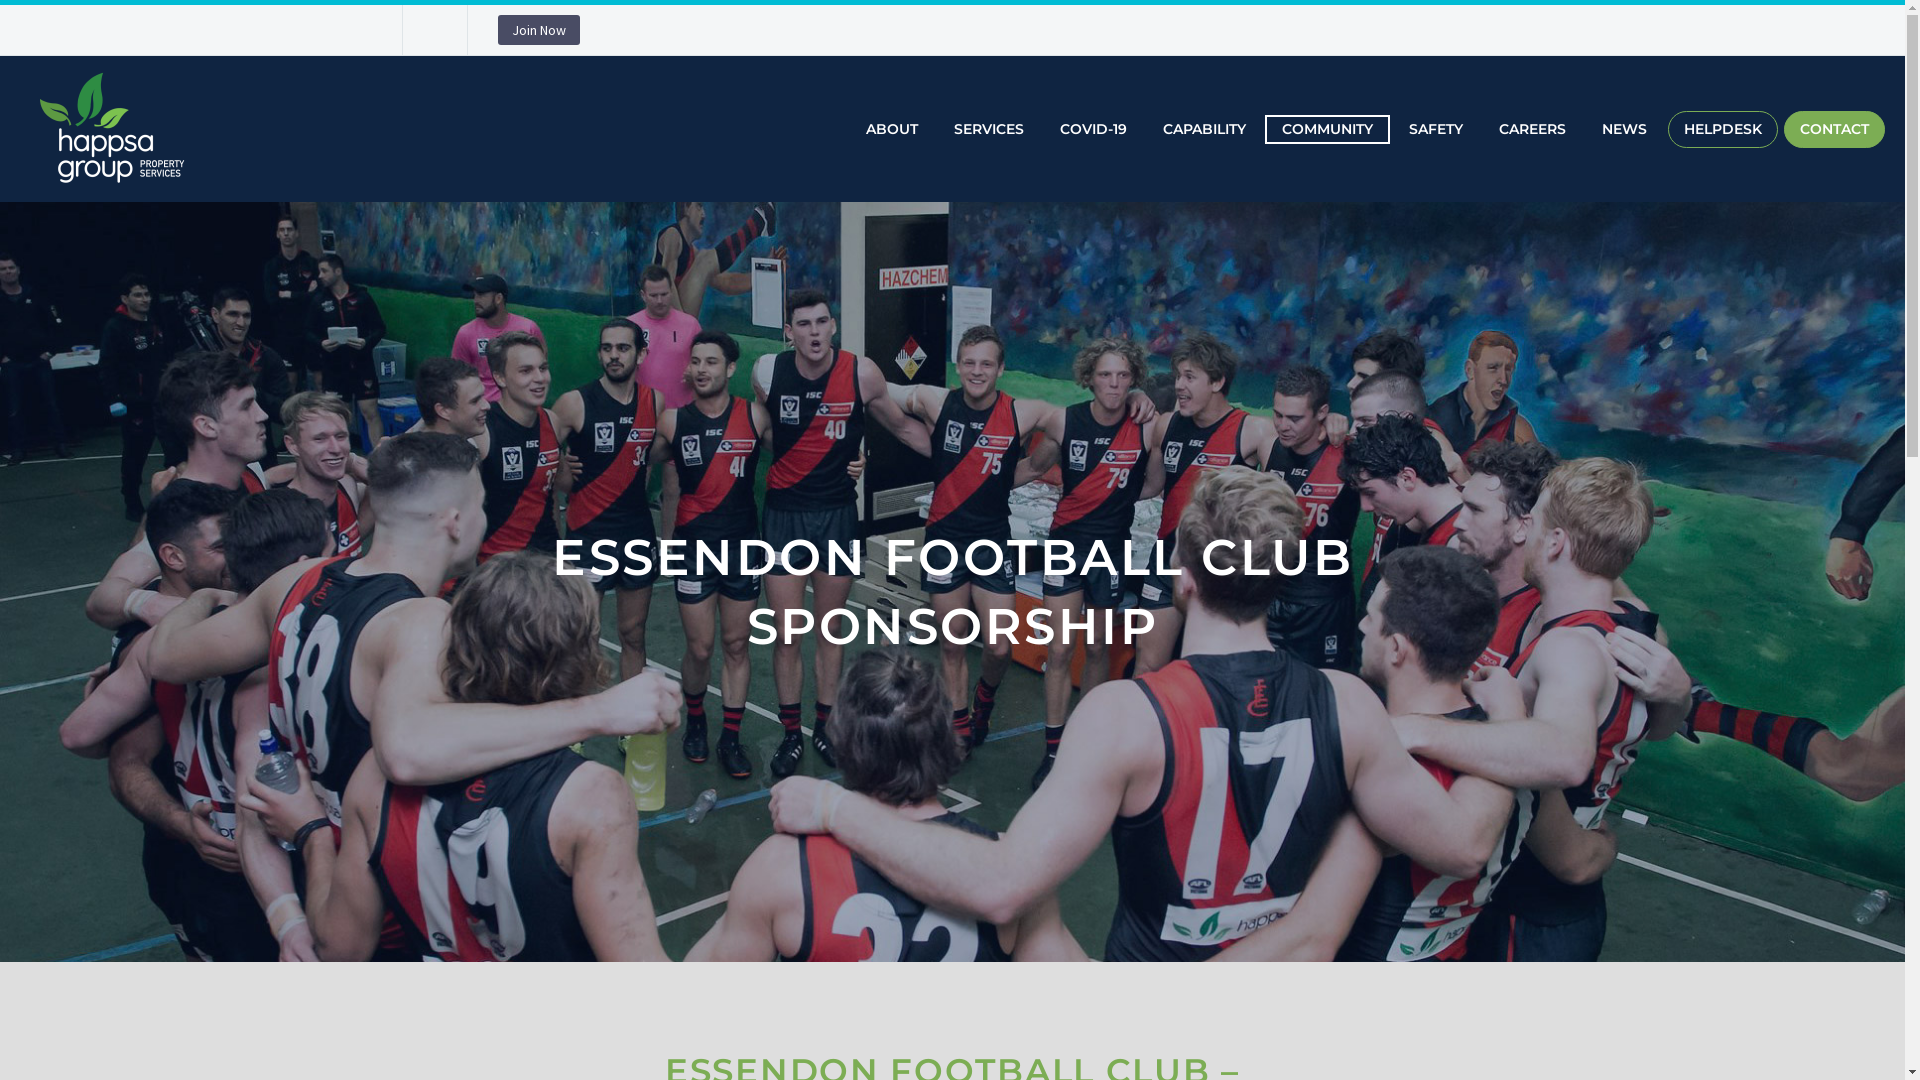 The image size is (1920, 1080). I want to click on SERVICES, so click(989, 128).